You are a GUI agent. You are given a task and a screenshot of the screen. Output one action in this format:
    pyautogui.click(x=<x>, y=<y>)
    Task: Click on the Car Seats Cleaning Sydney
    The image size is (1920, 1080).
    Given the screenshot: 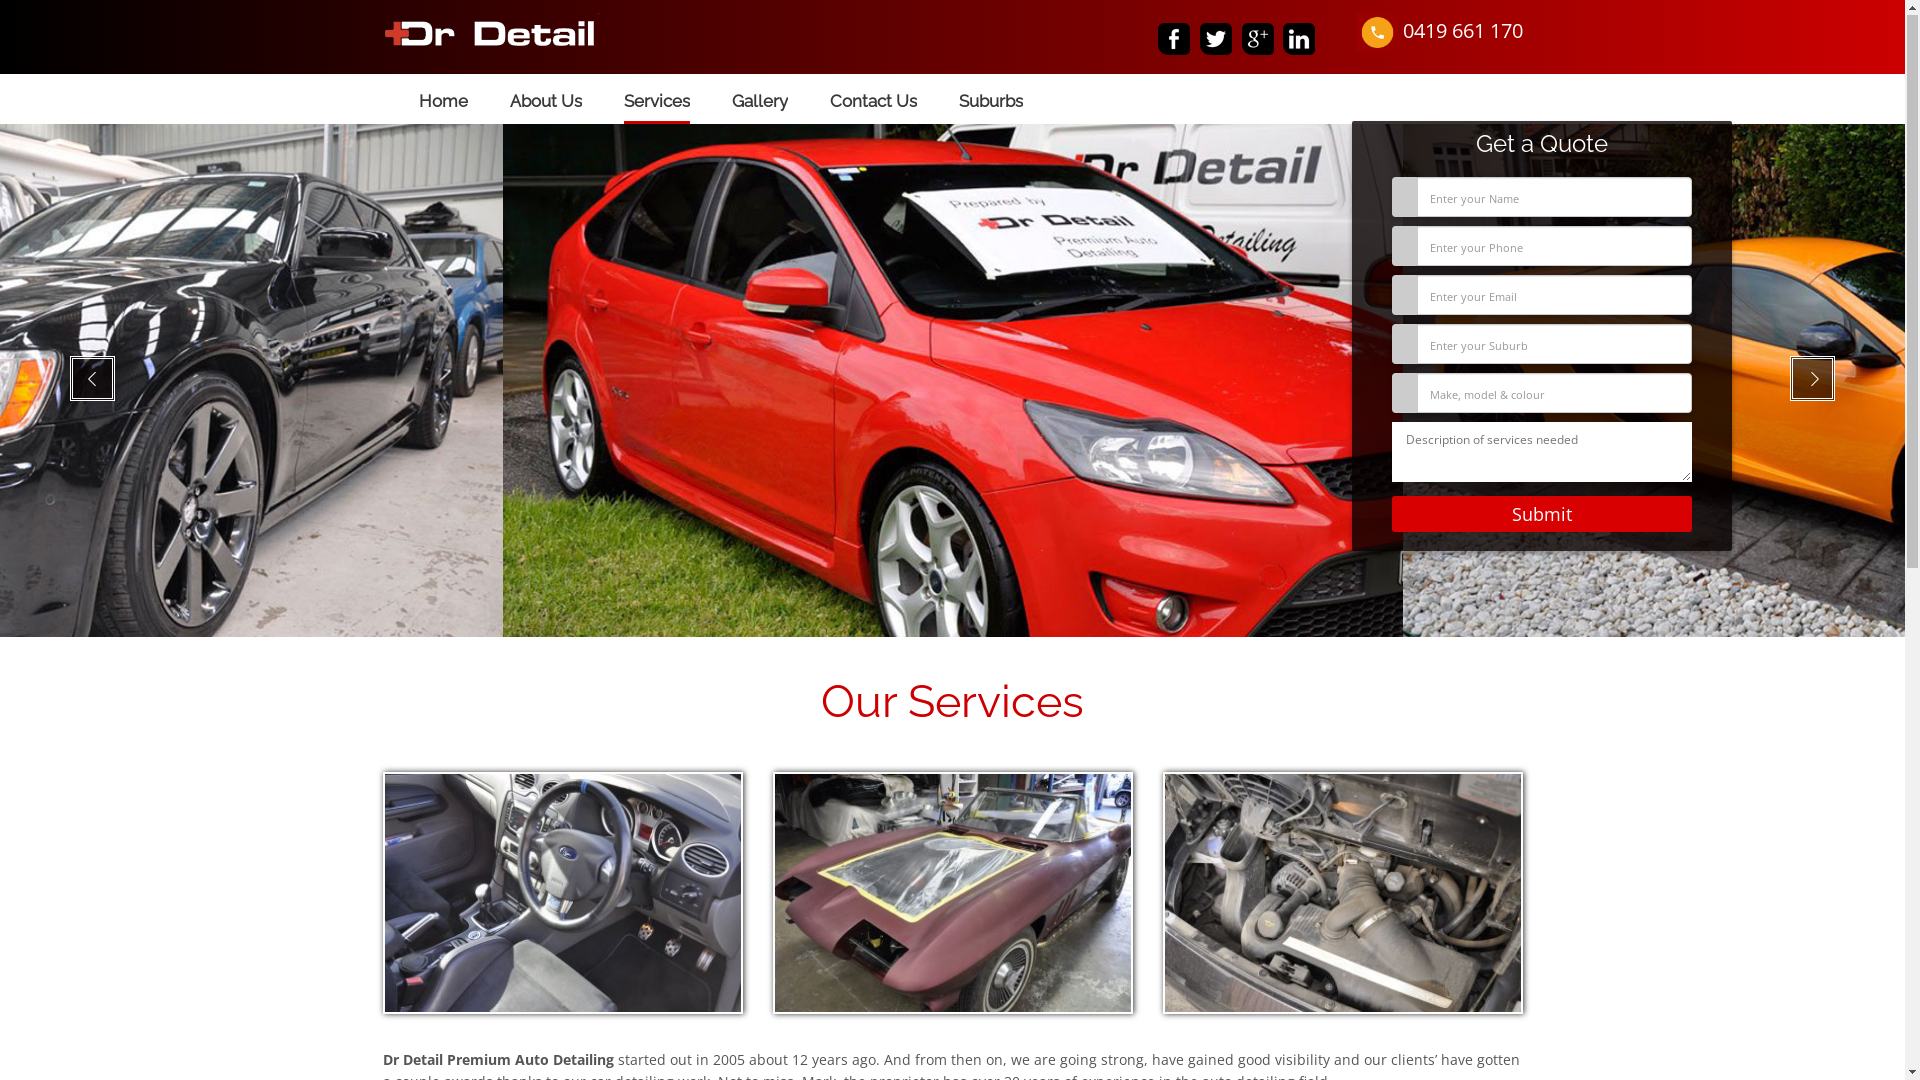 What is the action you would take?
    pyautogui.click(x=952, y=382)
    